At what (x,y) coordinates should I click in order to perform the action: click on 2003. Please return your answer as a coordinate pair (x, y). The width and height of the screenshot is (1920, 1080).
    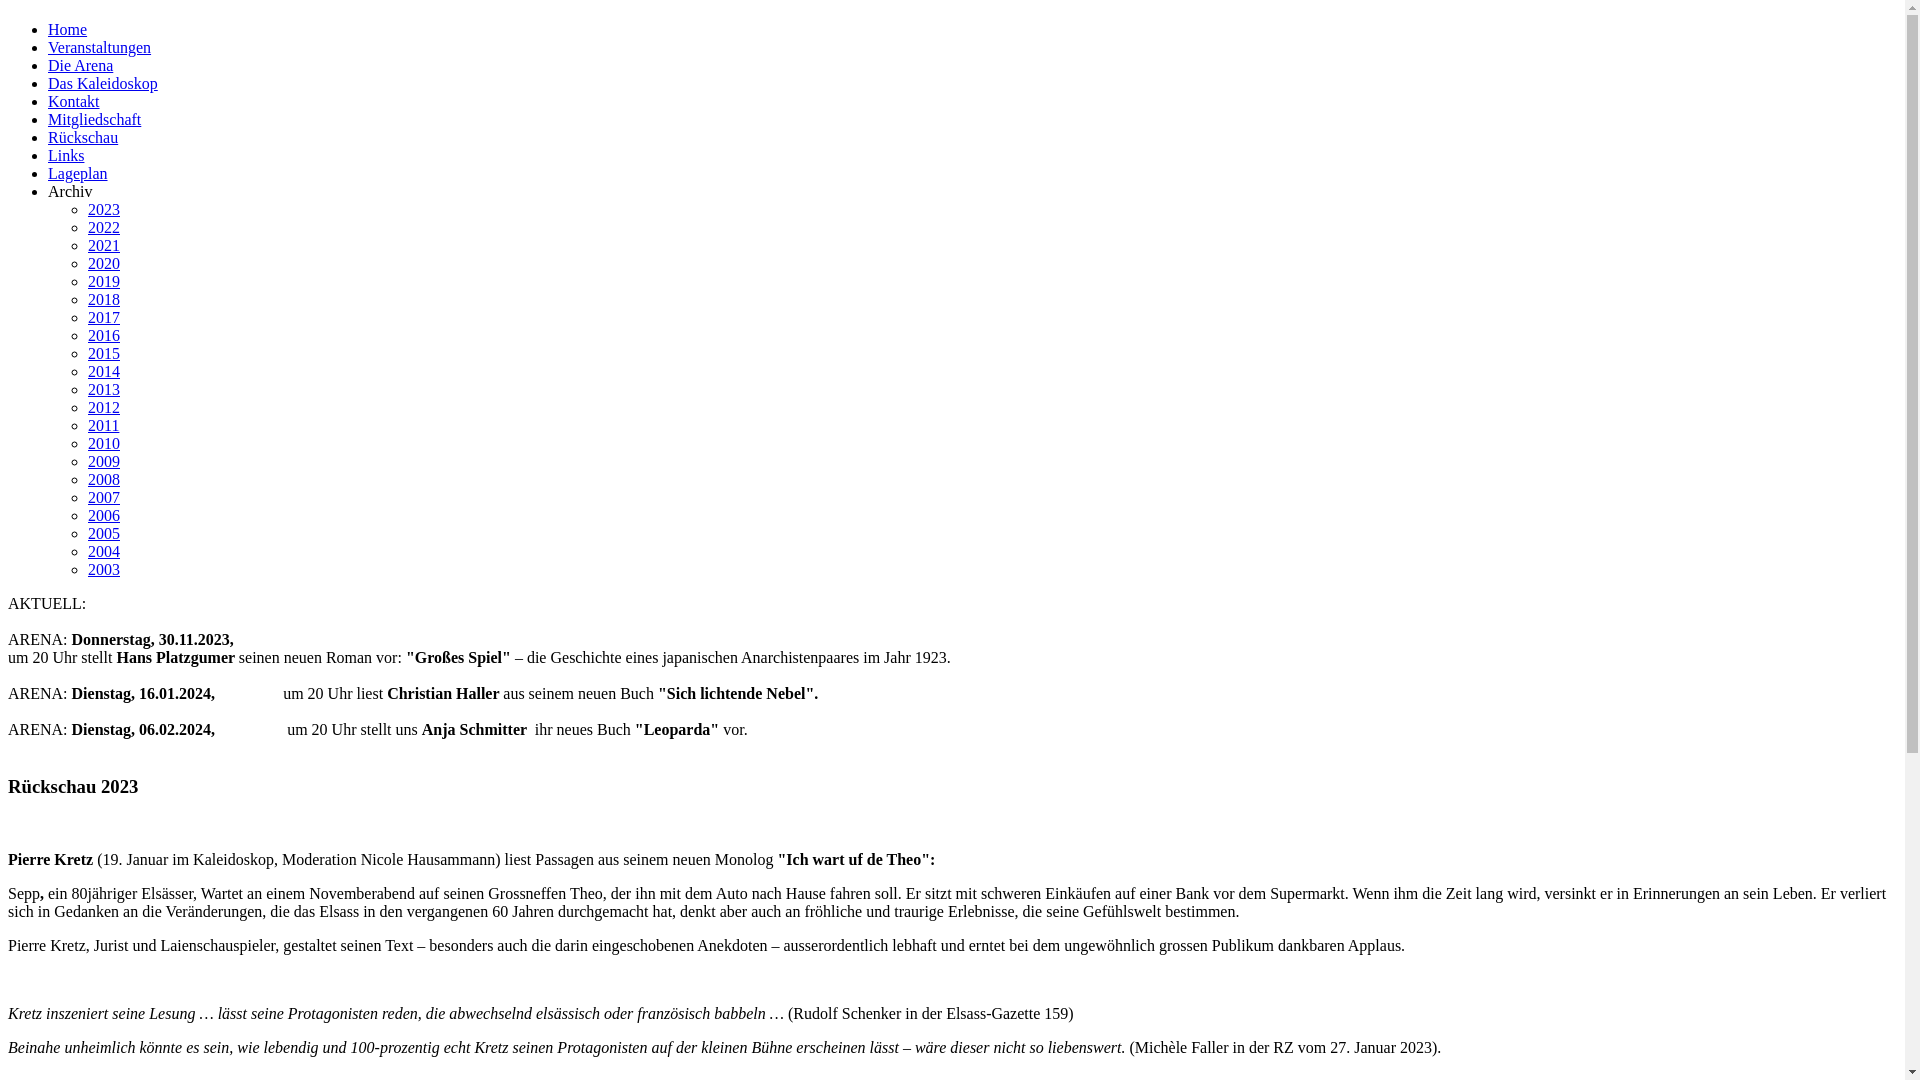
    Looking at the image, I should click on (104, 570).